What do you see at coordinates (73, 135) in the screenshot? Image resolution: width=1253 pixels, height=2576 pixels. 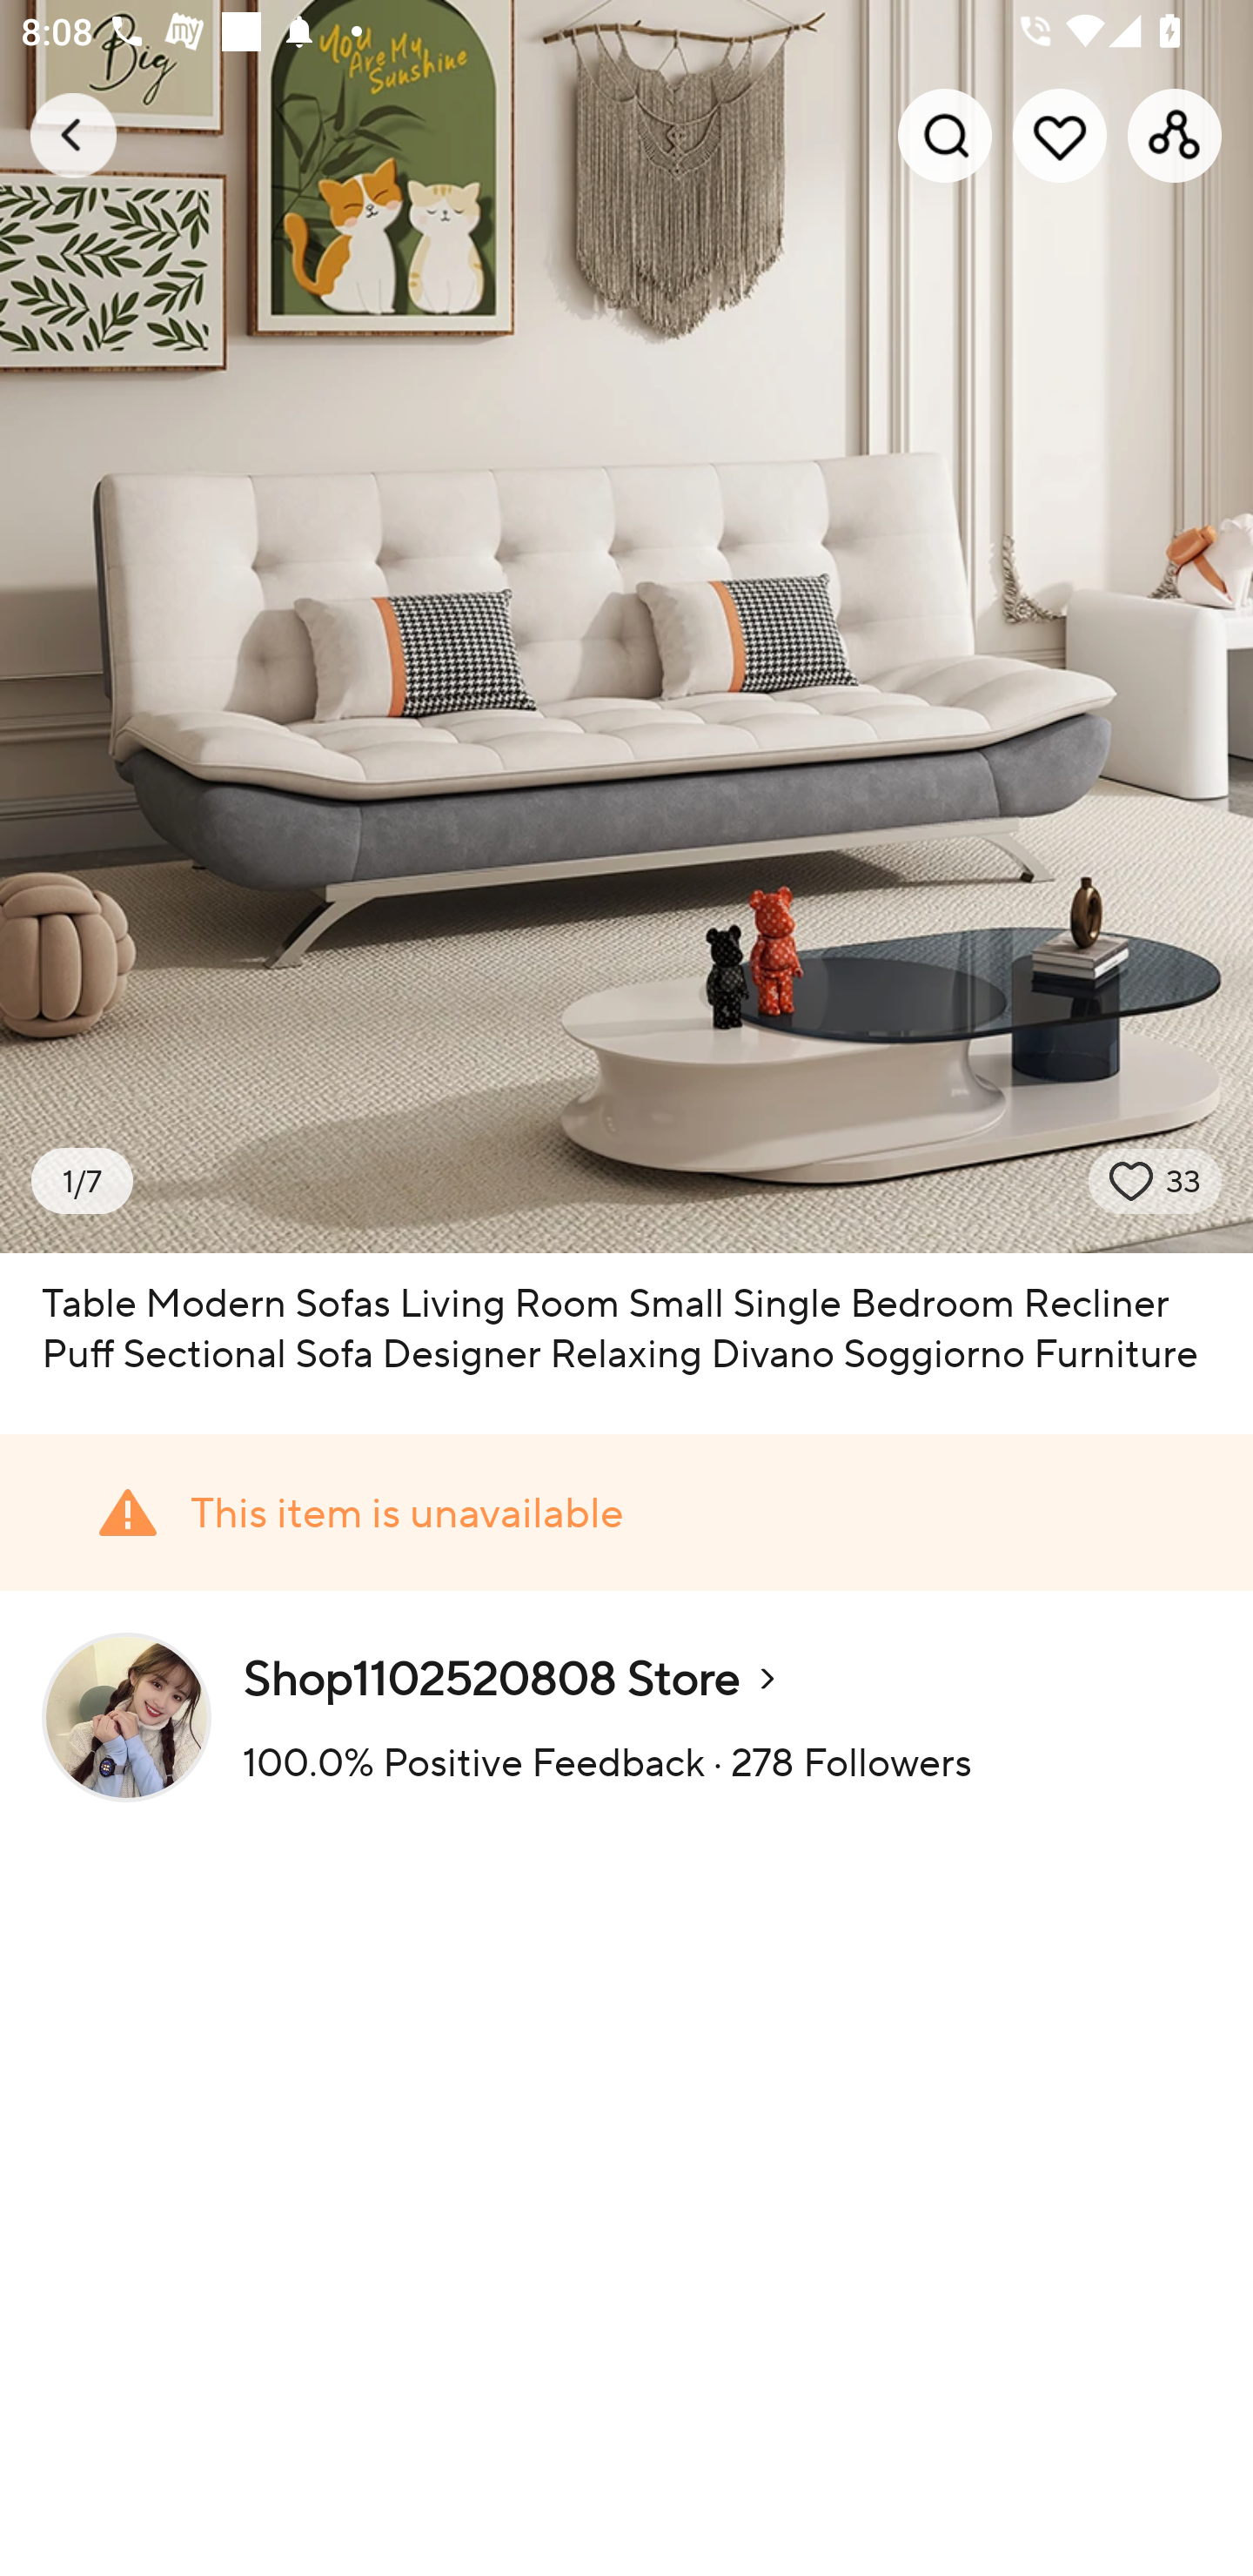 I see `Navigate up` at bounding box center [73, 135].